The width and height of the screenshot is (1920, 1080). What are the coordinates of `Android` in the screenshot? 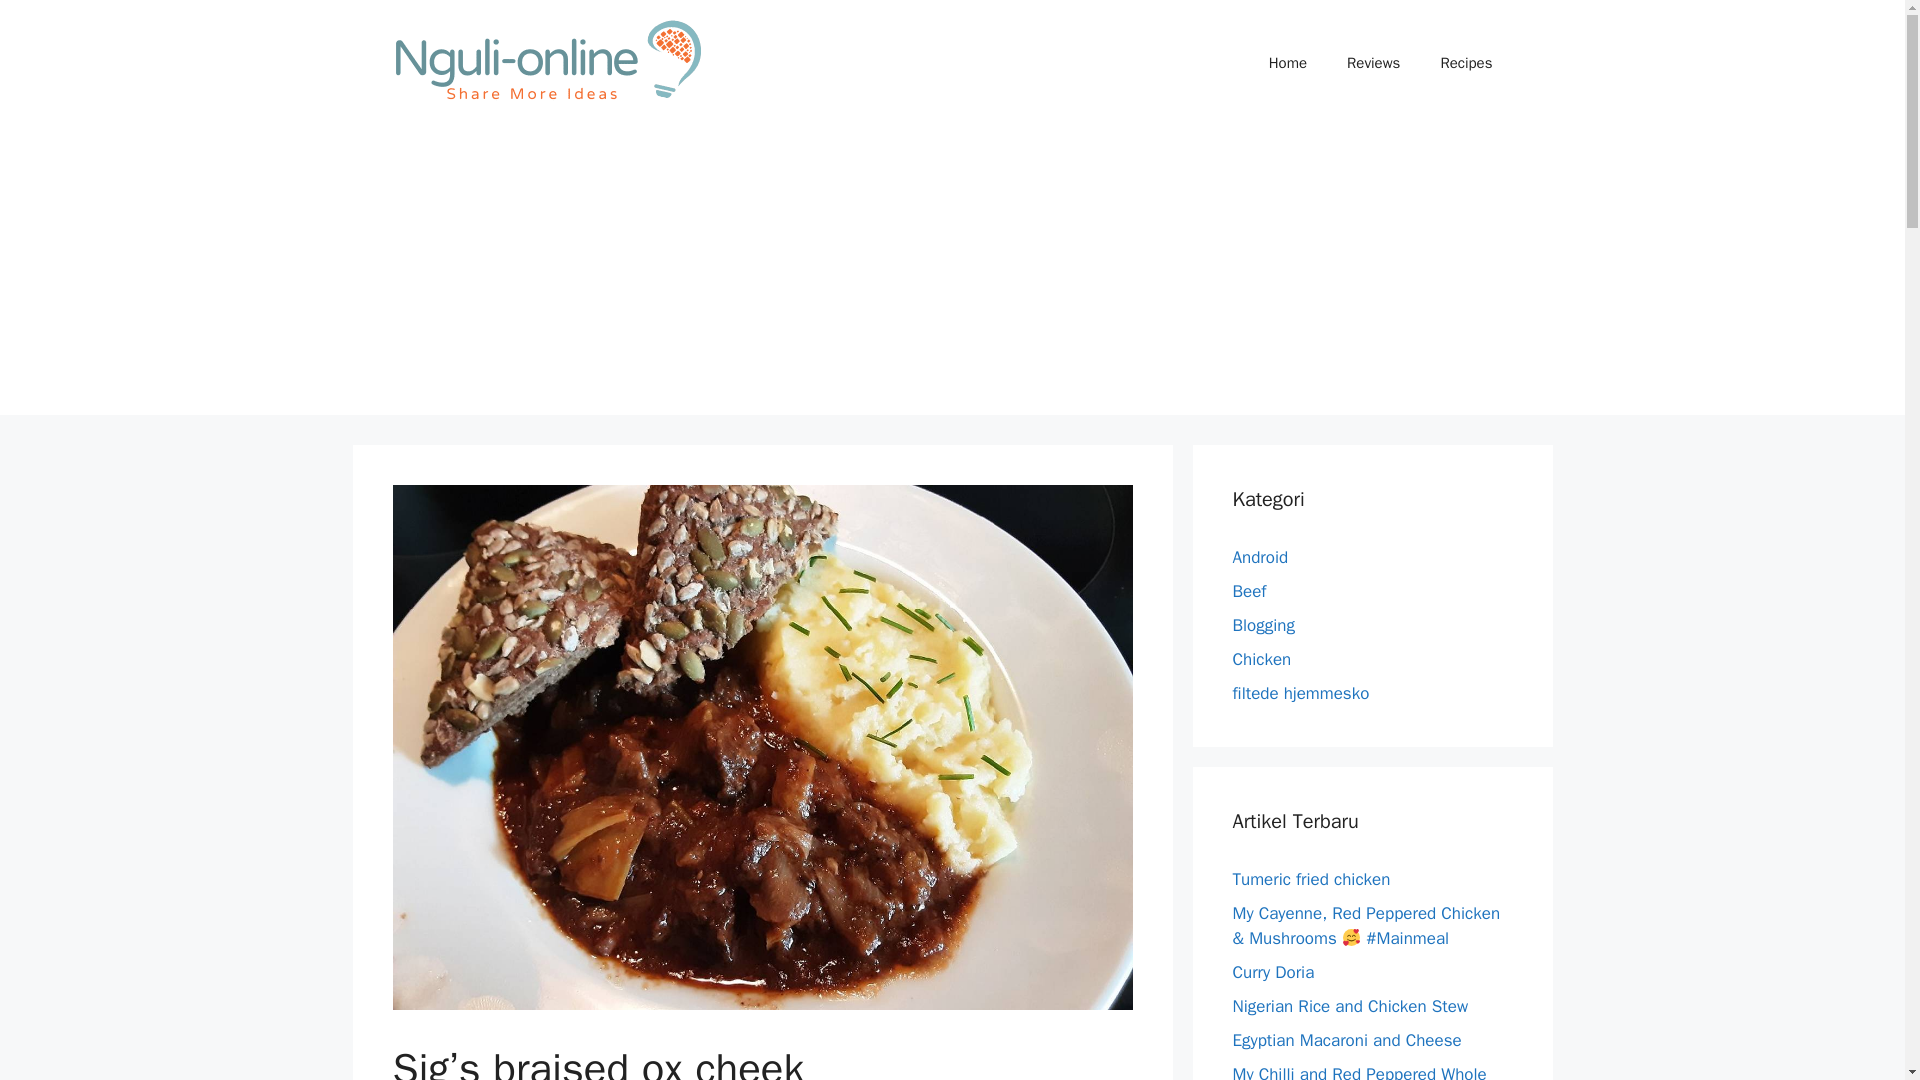 It's located at (1260, 557).